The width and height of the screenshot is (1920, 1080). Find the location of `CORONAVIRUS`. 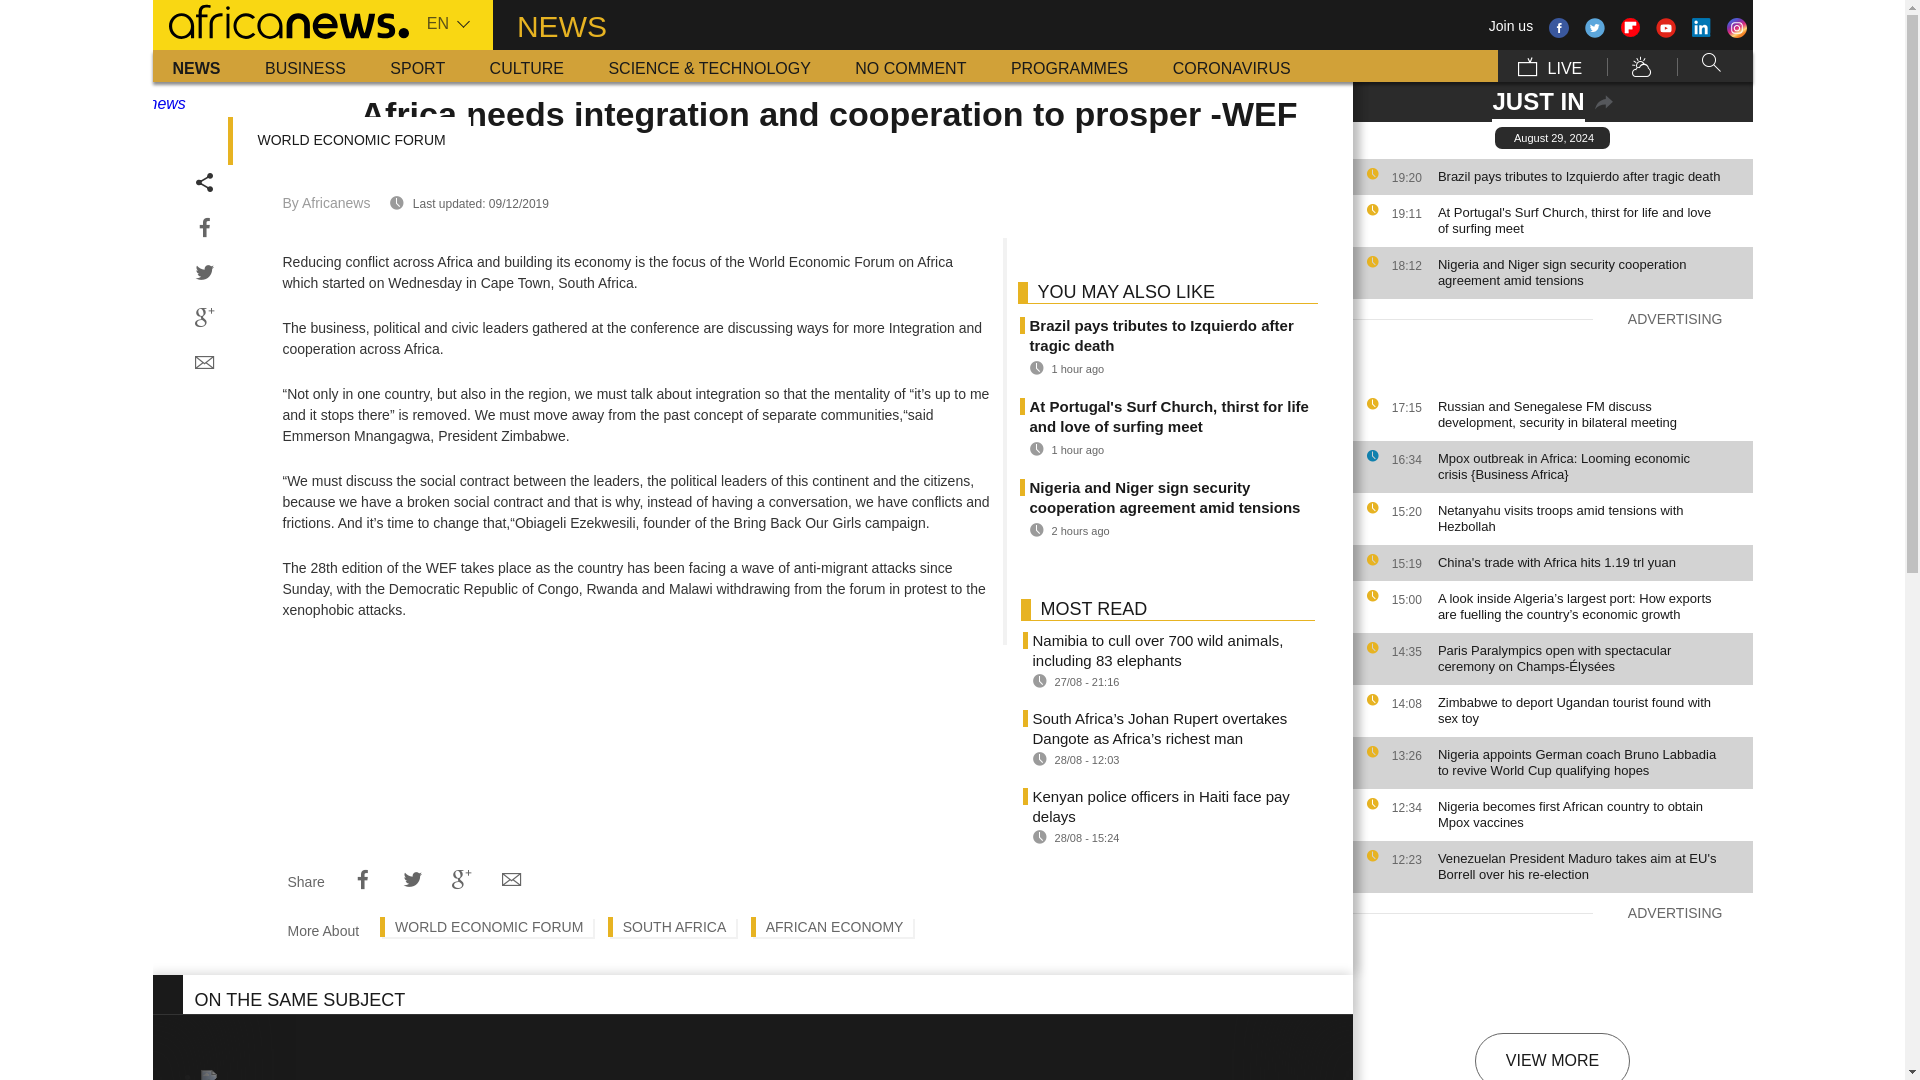

CORONAVIRUS is located at coordinates (1232, 66).